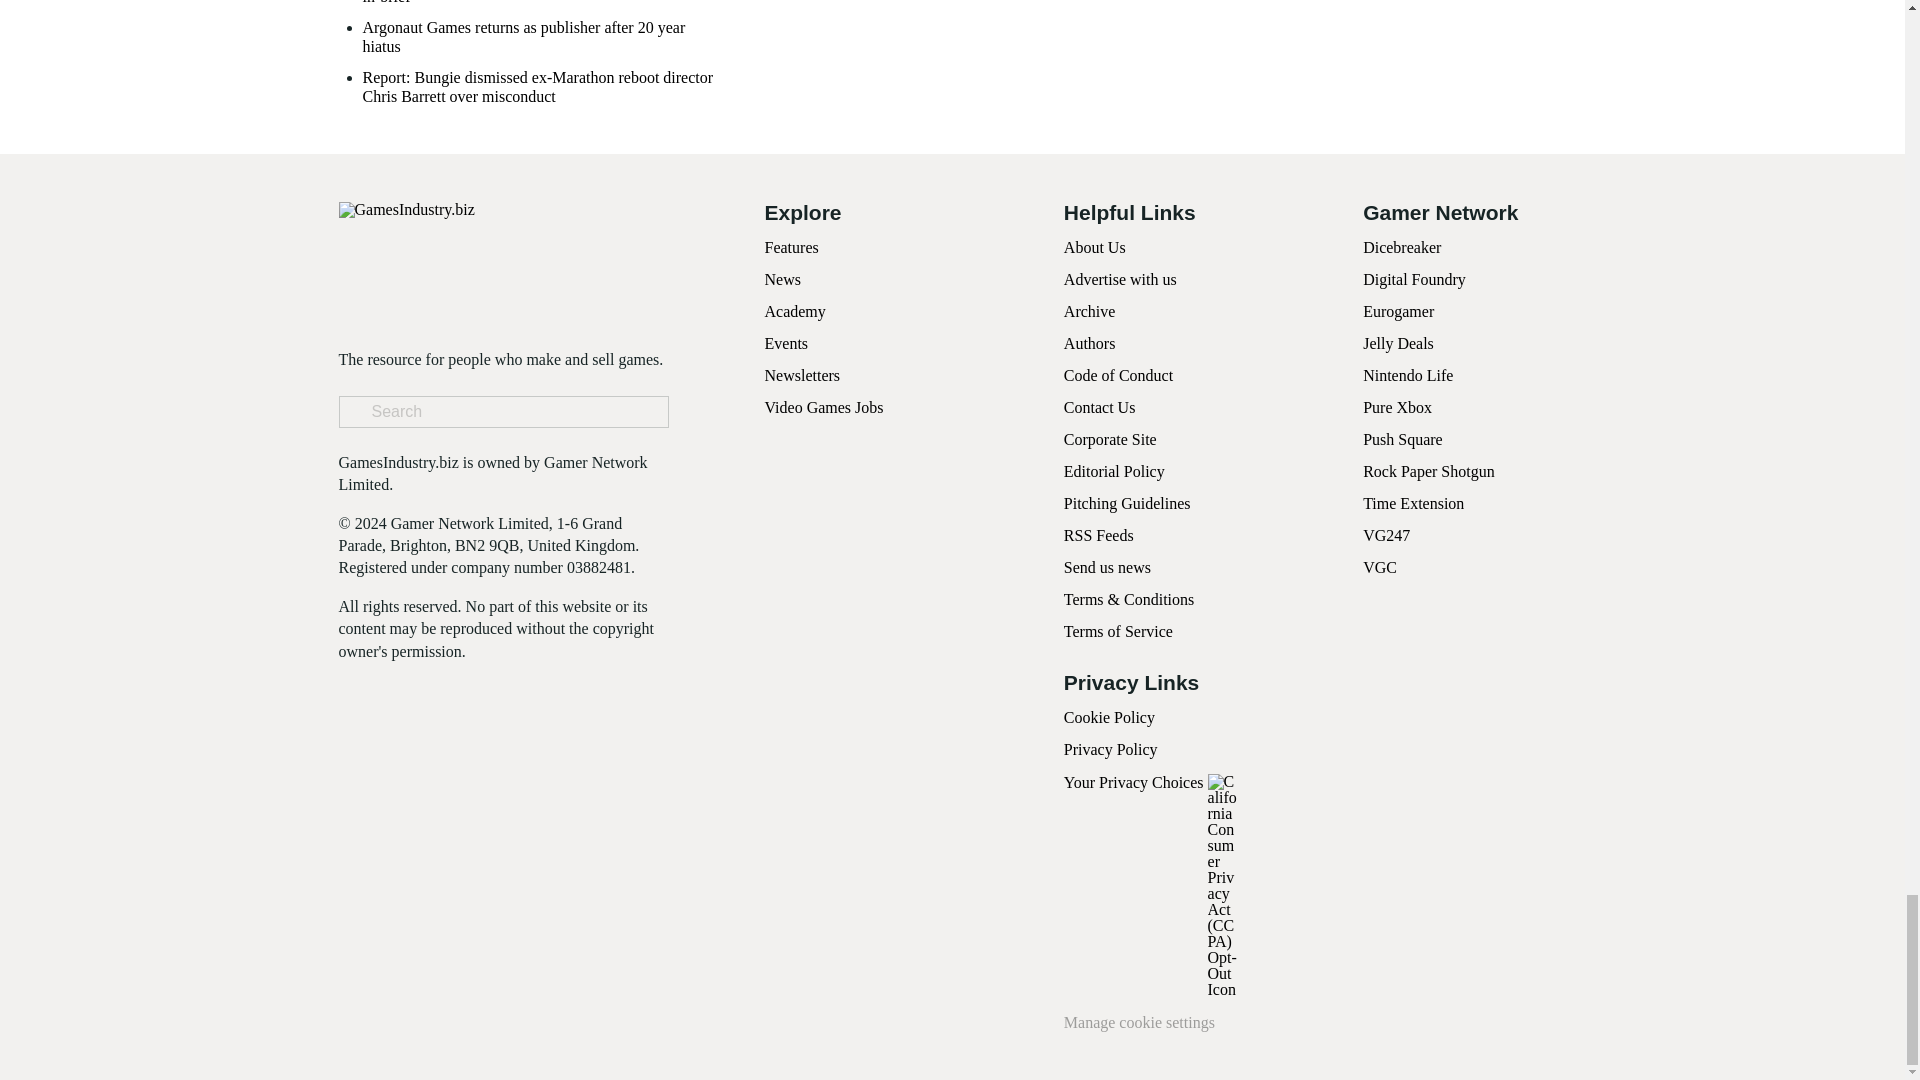 The width and height of the screenshot is (1920, 1080). Describe the element at coordinates (794, 311) in the screenshot. I see `Academy` at that location.